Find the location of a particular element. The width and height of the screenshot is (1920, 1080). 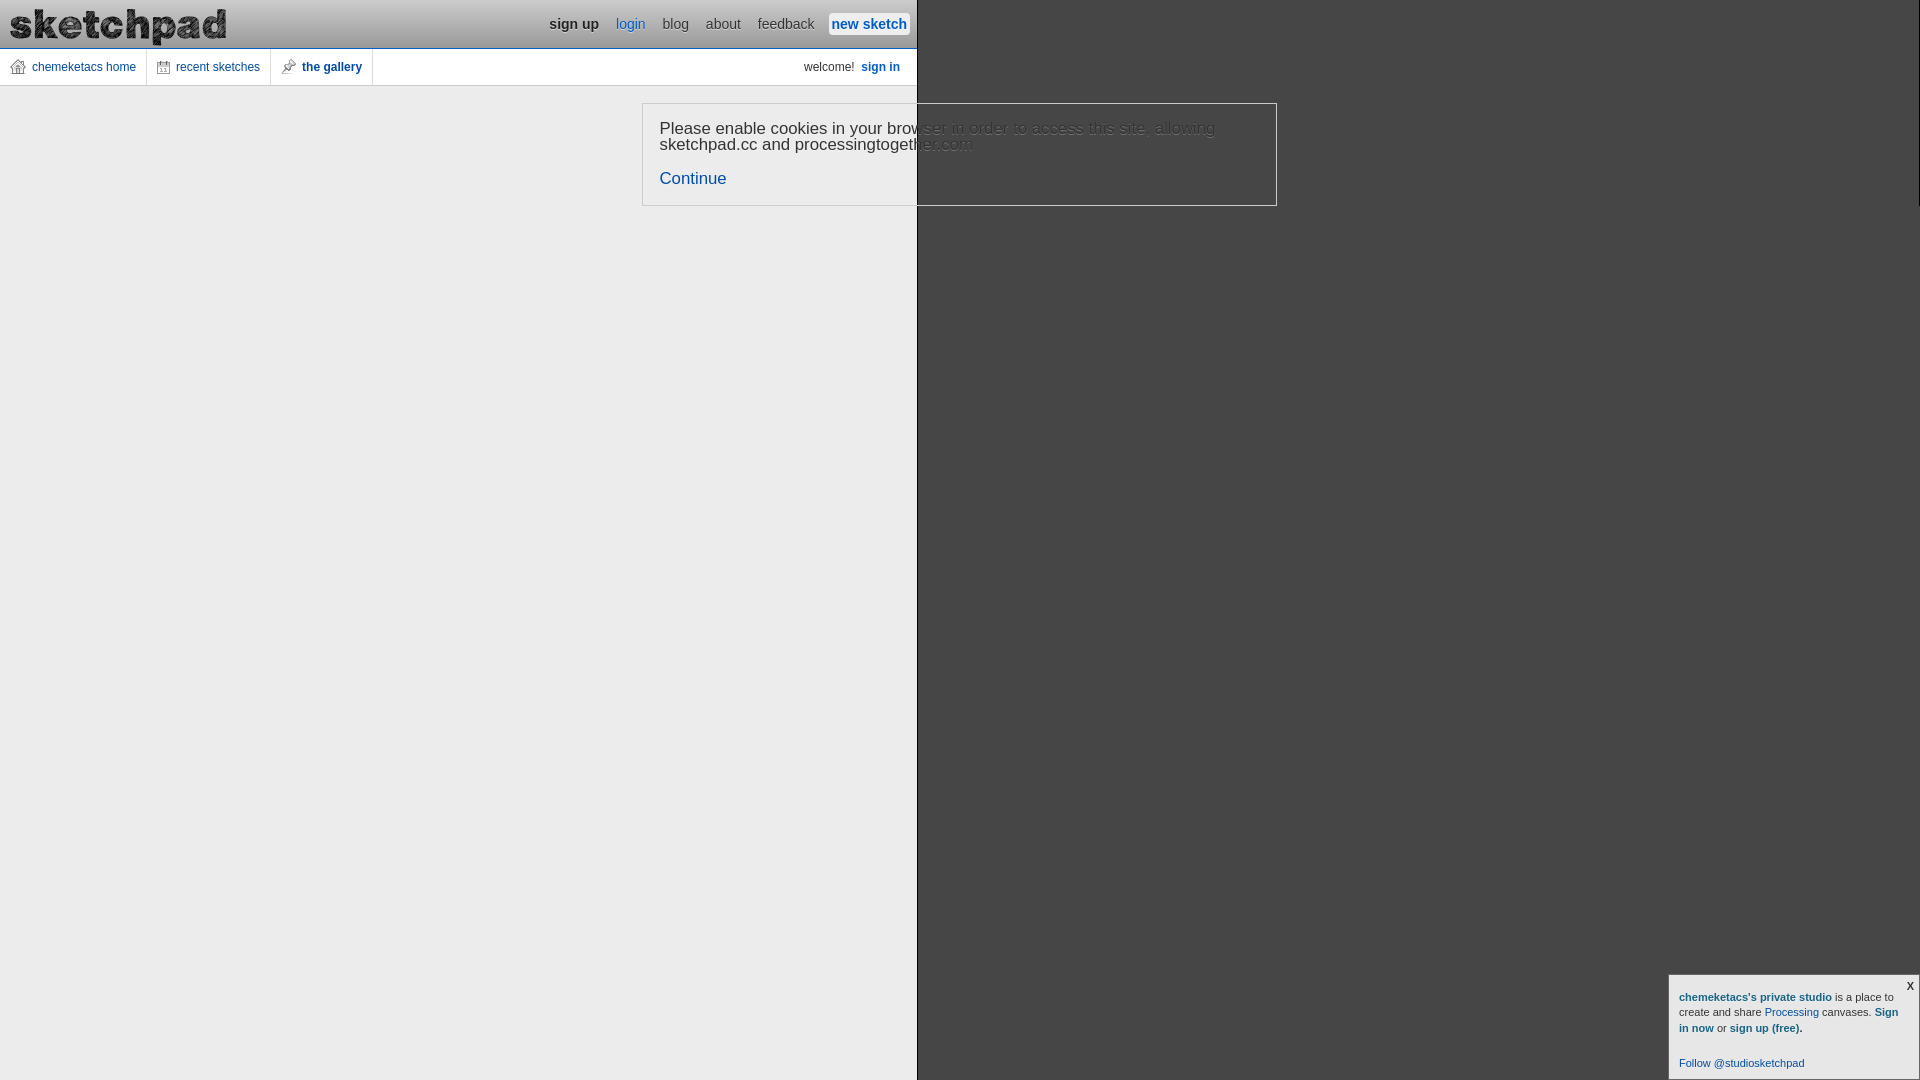

new sketch is located at coordinates (870, 24).